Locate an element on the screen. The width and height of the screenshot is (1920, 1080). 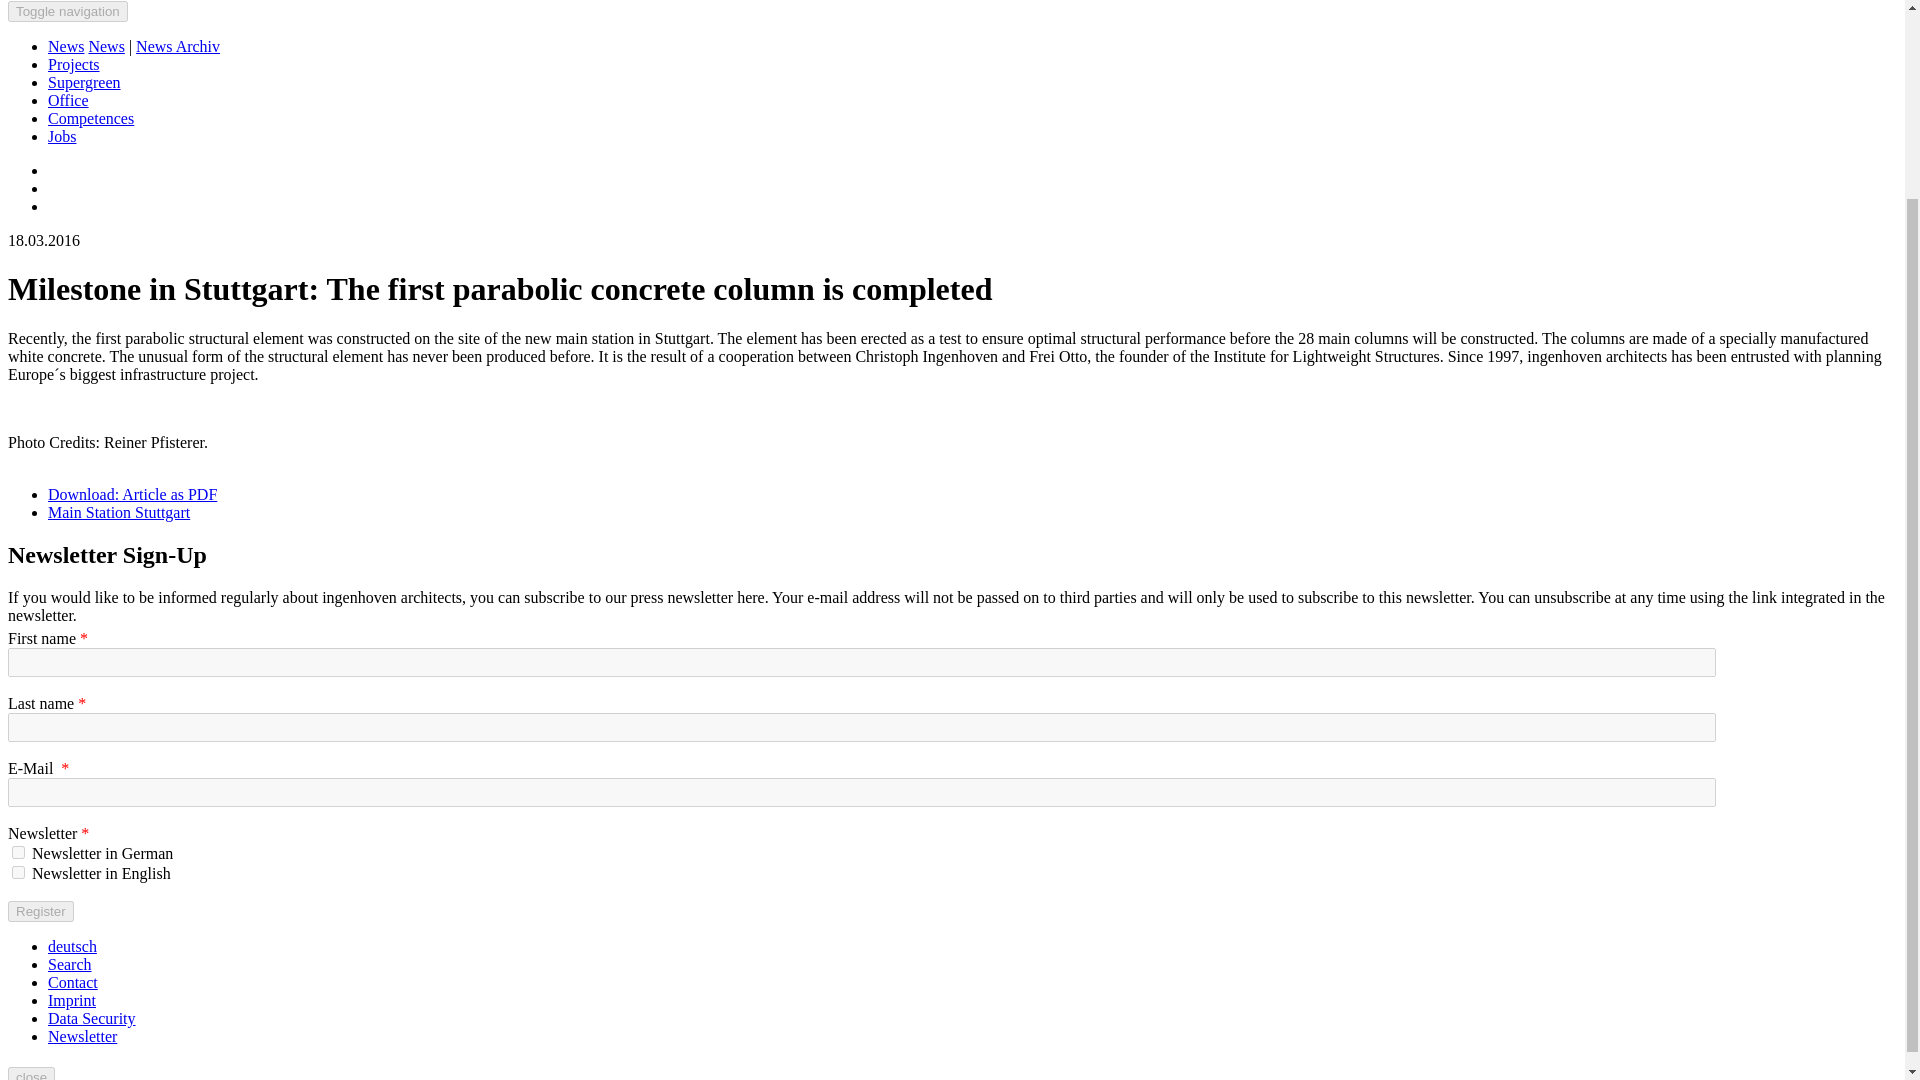
Supergreen is located at coordinates (84, 82).